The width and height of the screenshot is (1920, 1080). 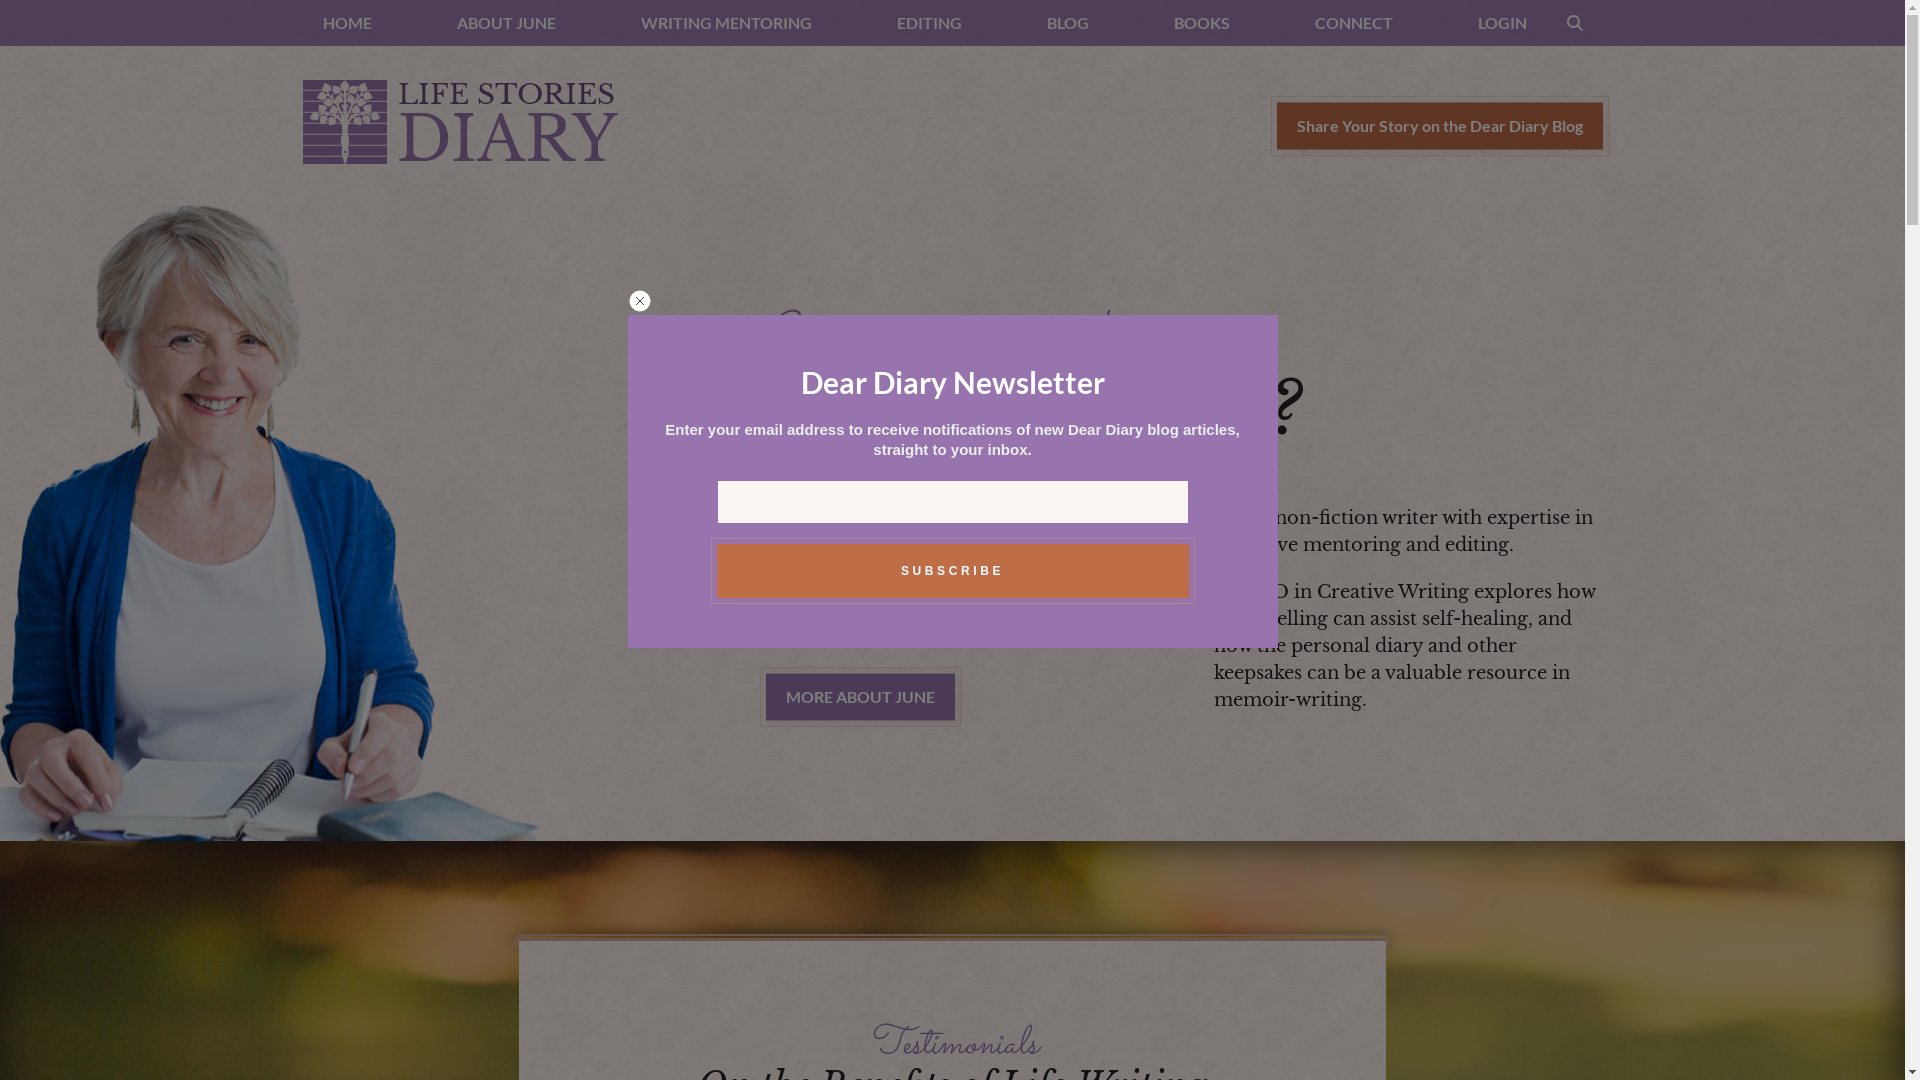 I want to click on HOME, so click(x=346, y=23).